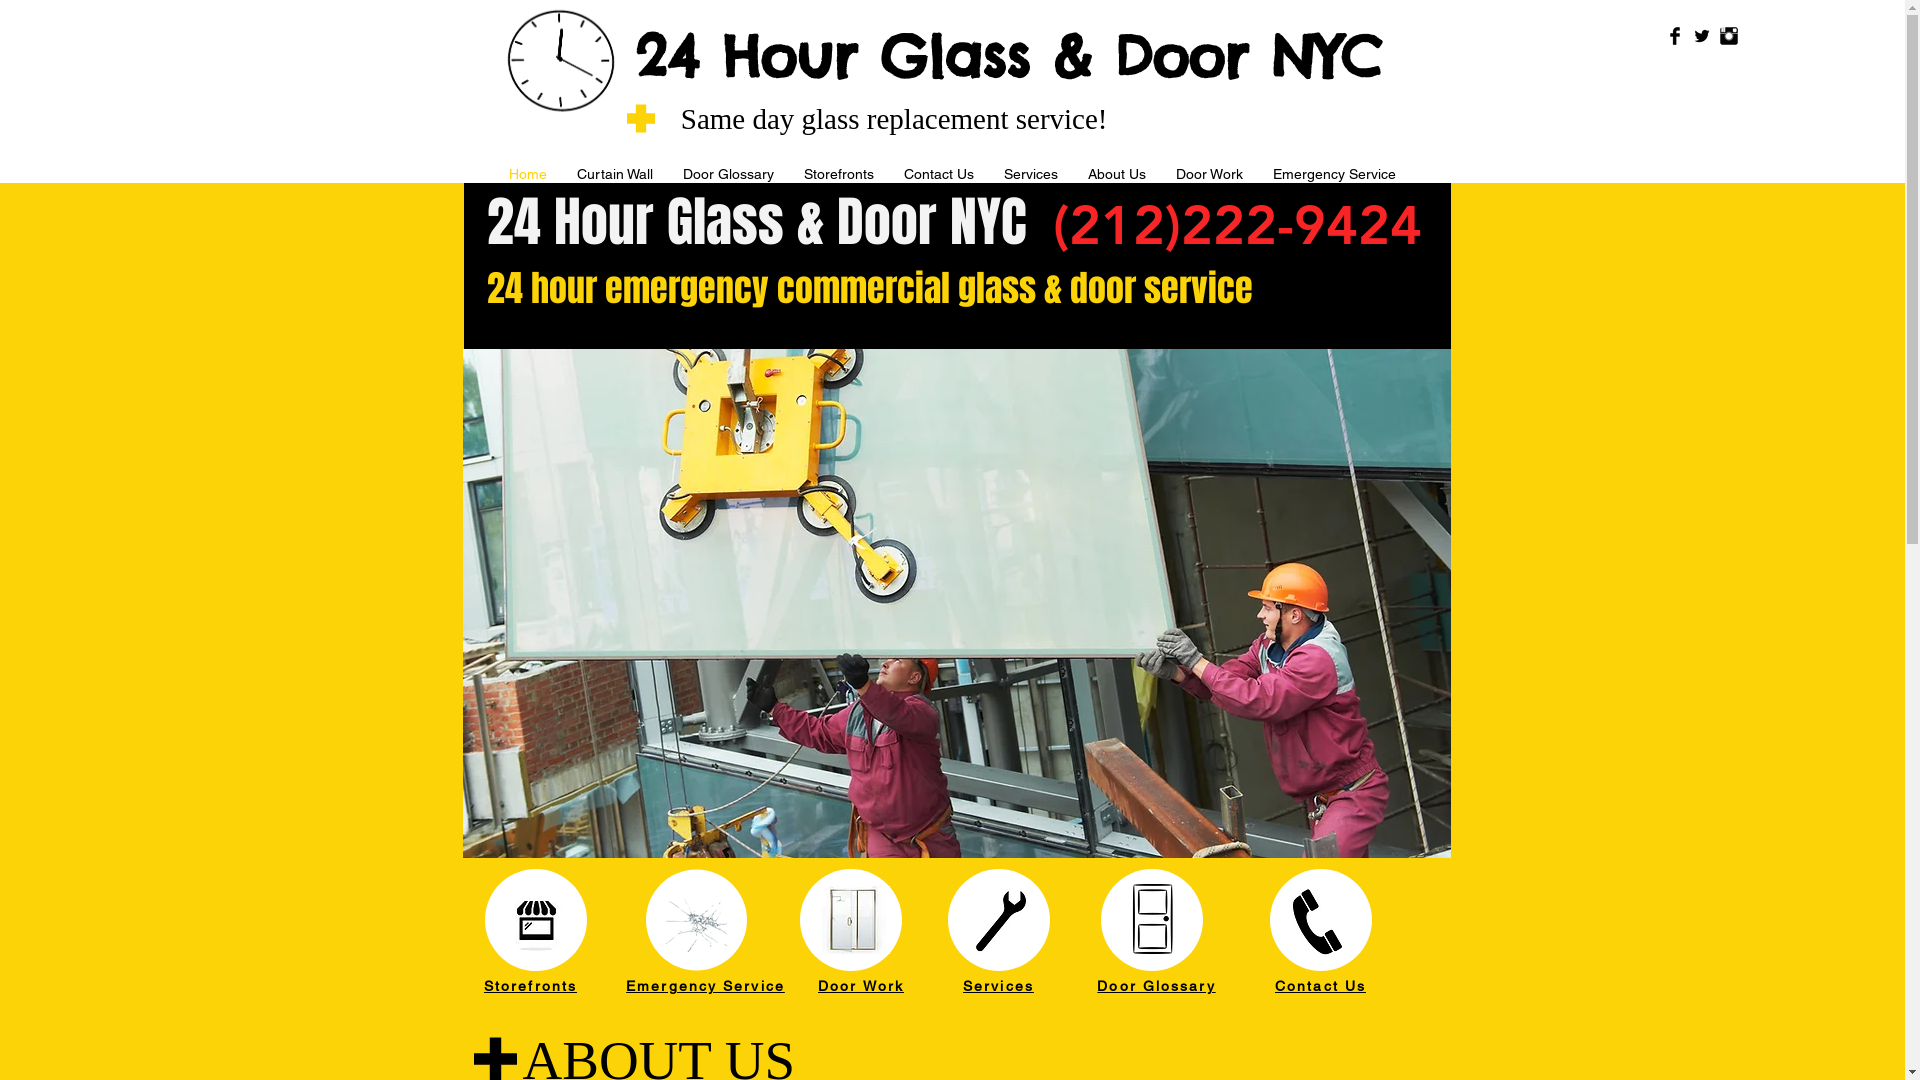  I want to click on About Us, so click(1117, 170).